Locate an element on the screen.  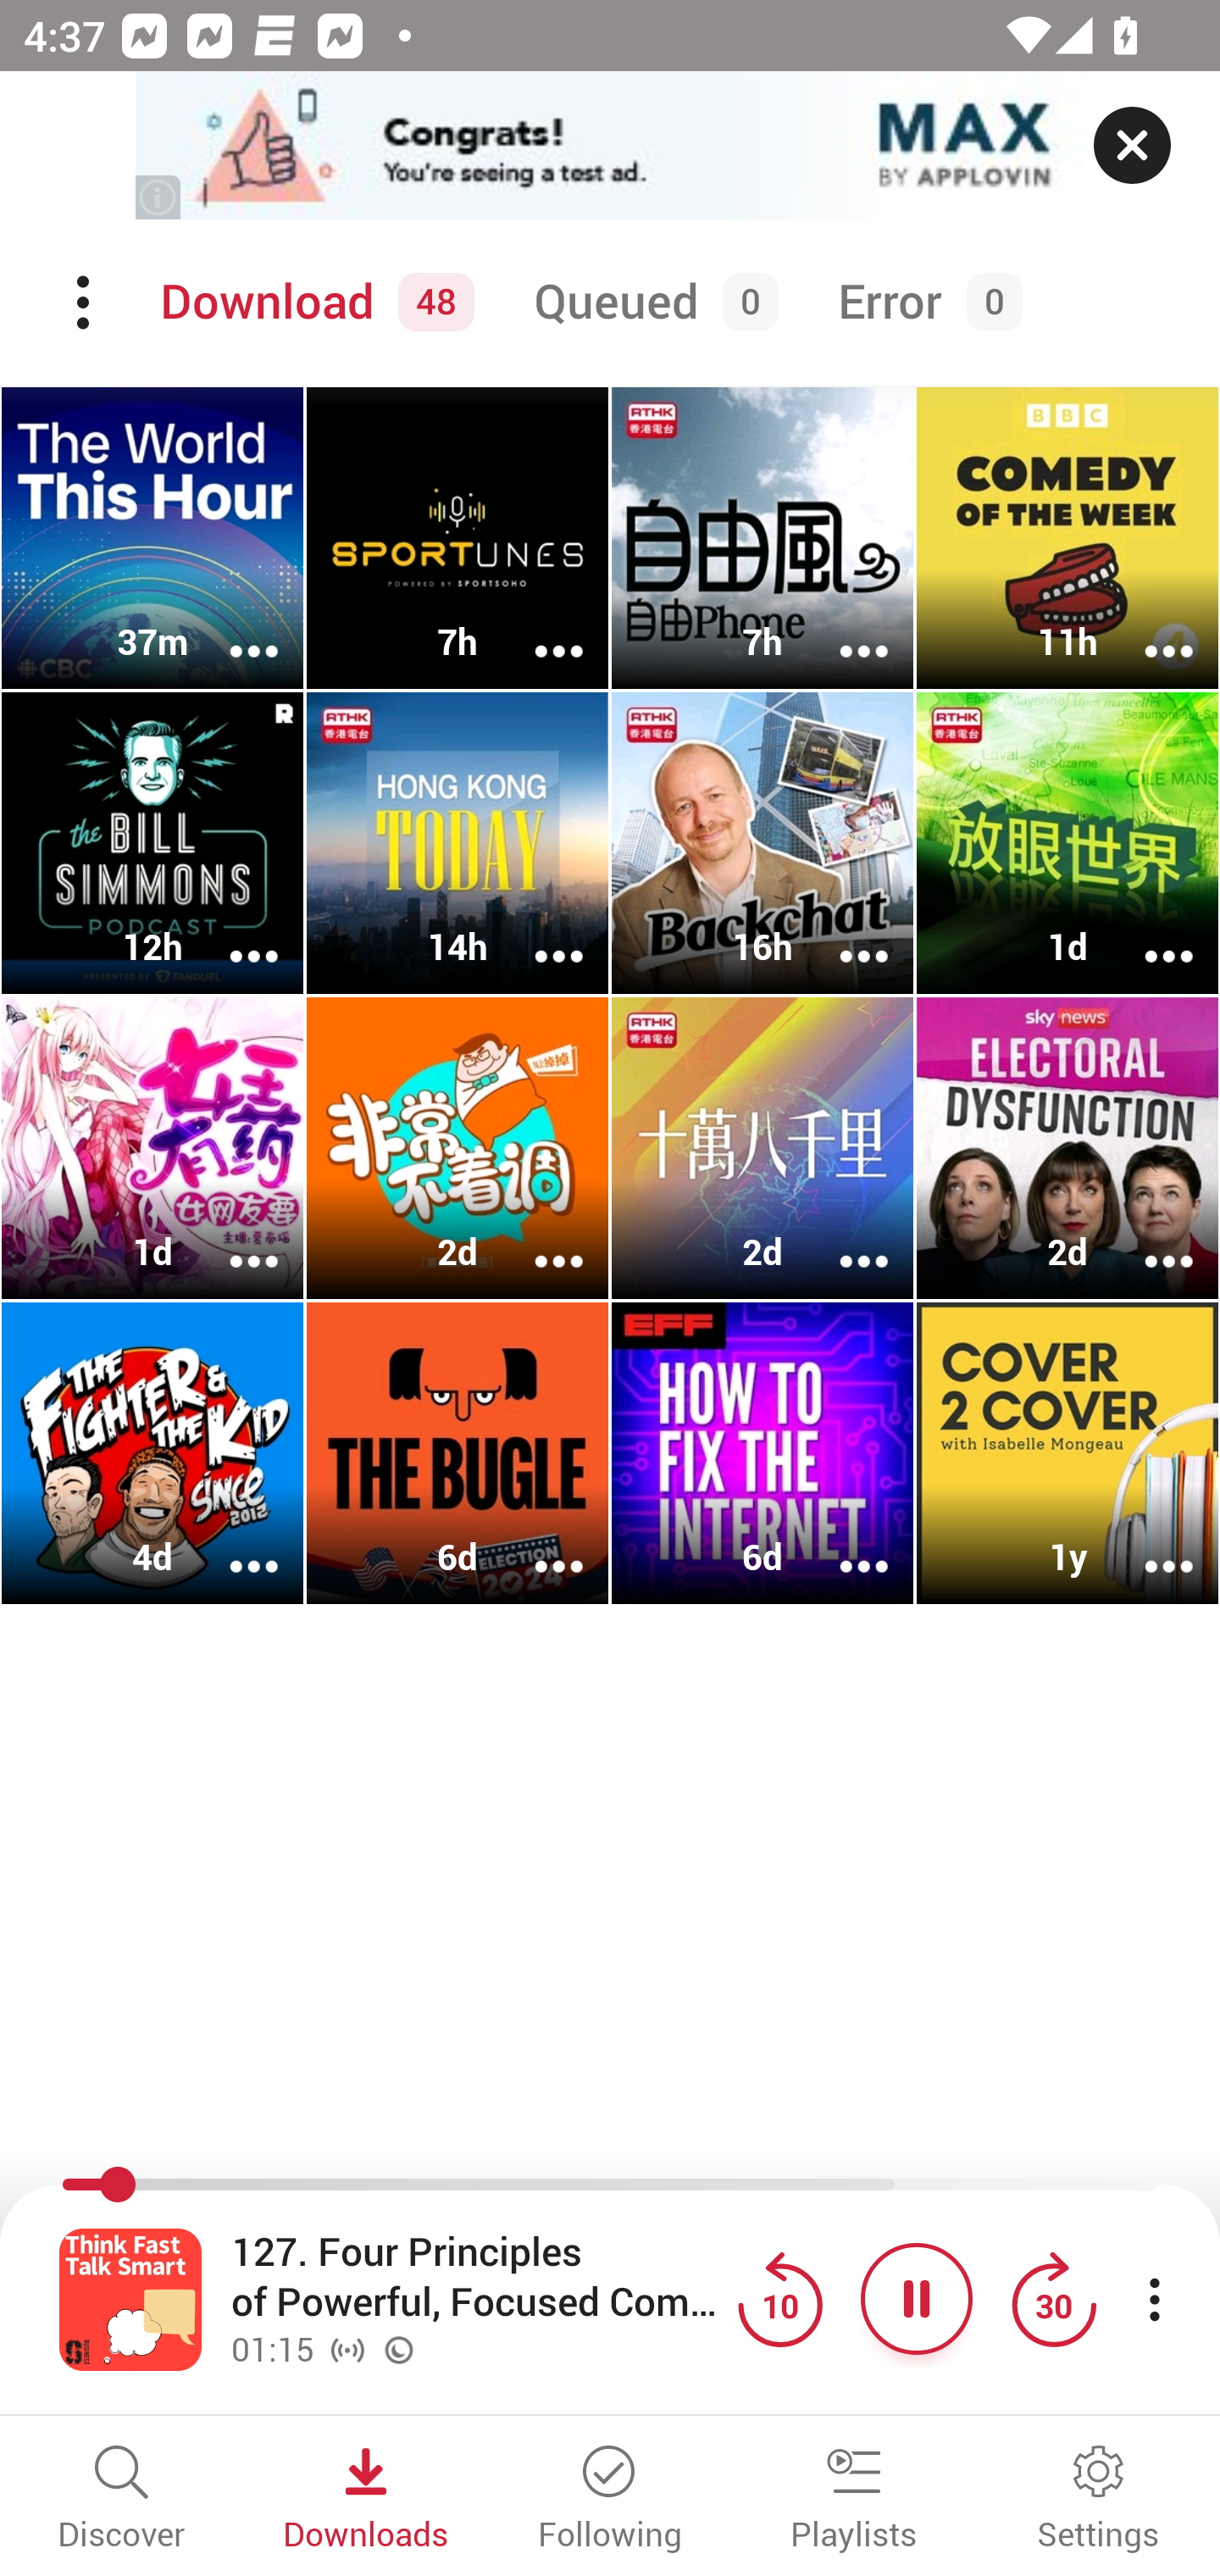
Pause button is located at coordinates (917, 2298).